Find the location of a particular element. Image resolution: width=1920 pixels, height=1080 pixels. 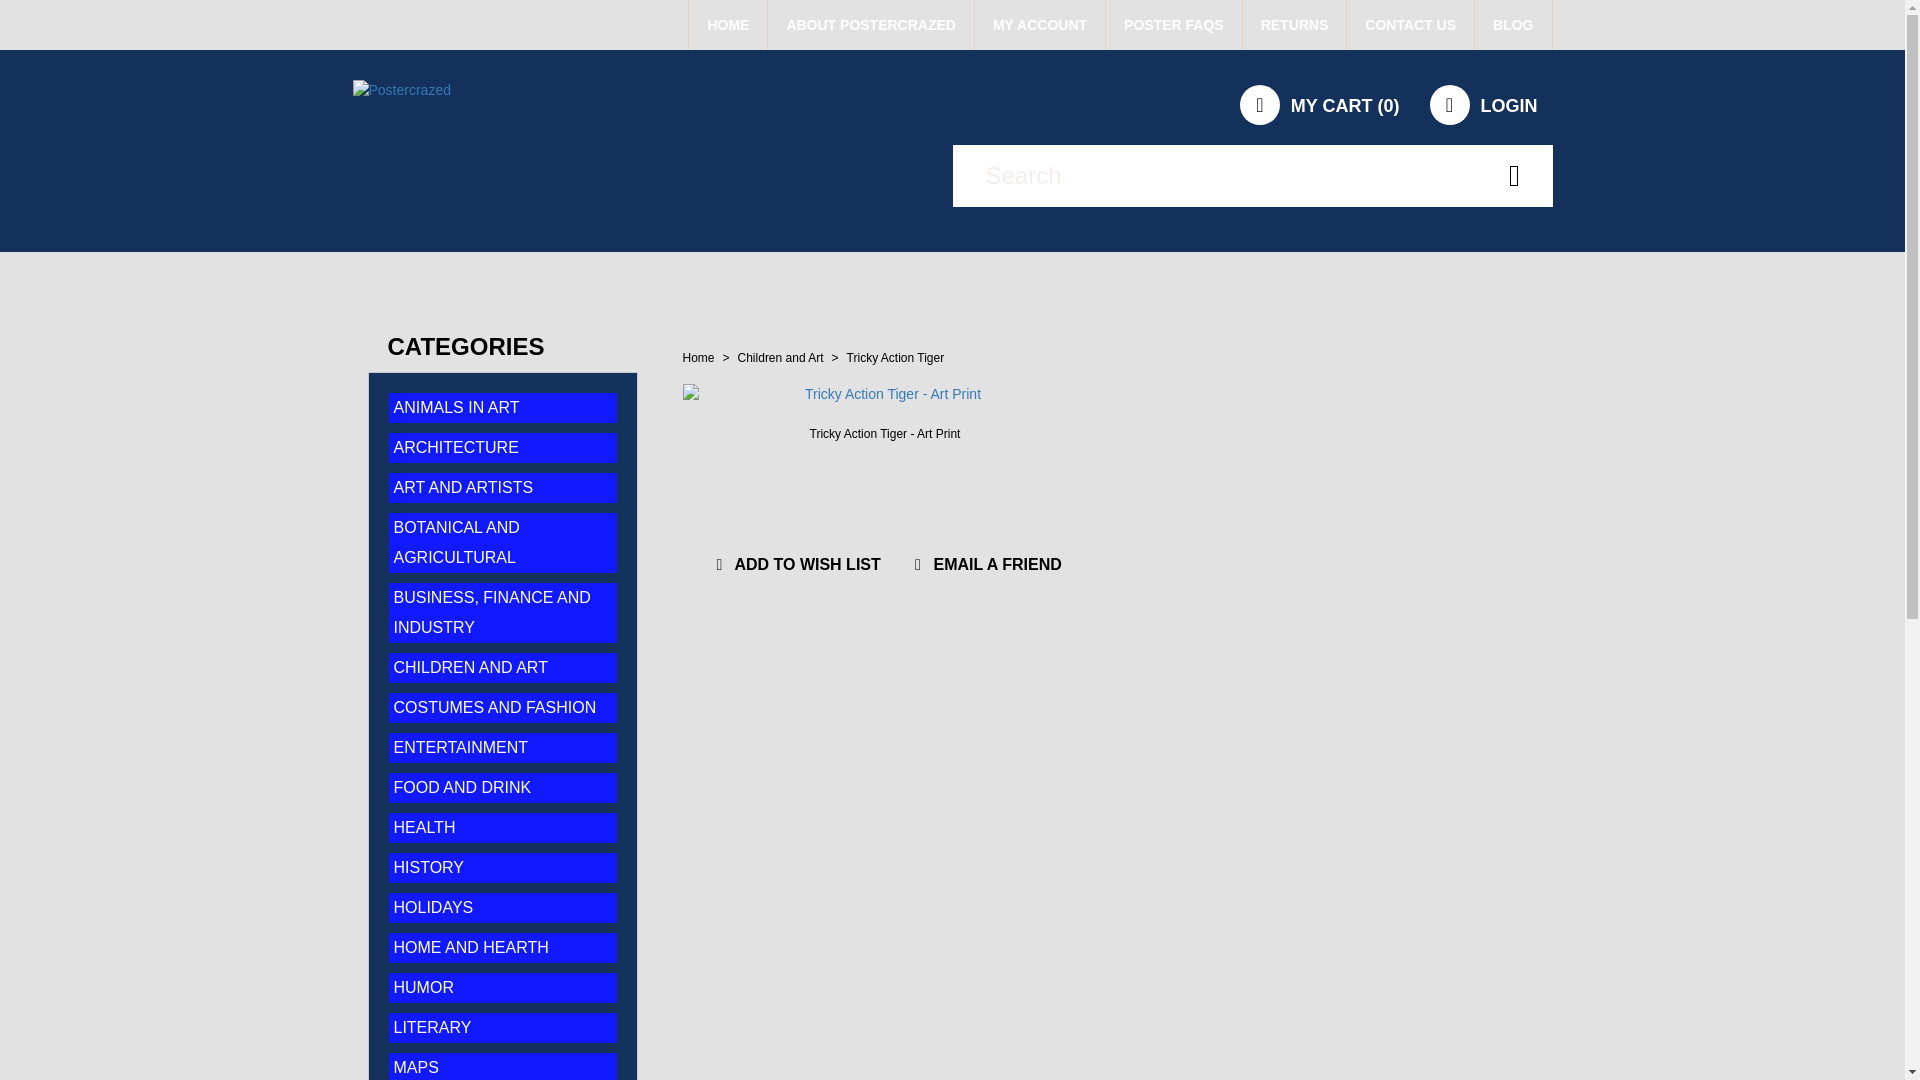

ANIMALS IN ART is located at coordinates (456, 406).